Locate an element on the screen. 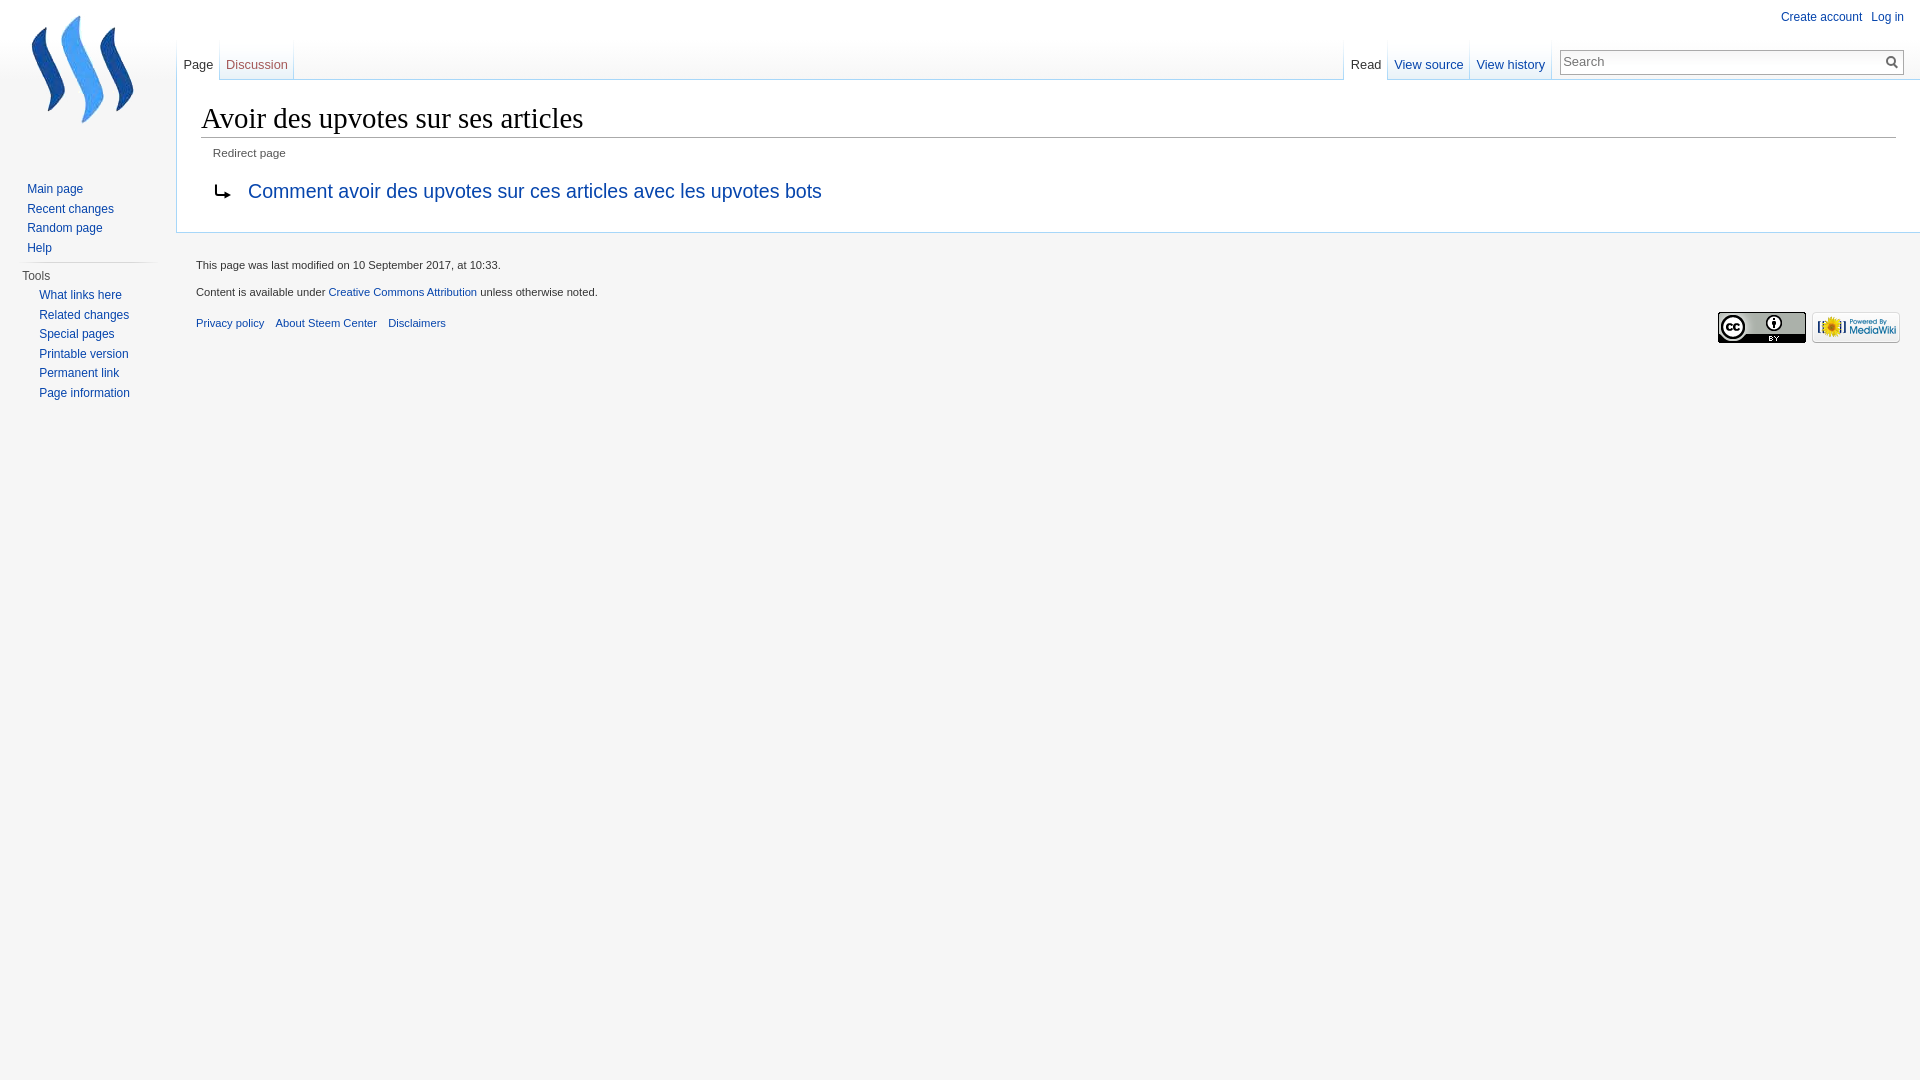  Related changes is located at coordinates (84, 315).